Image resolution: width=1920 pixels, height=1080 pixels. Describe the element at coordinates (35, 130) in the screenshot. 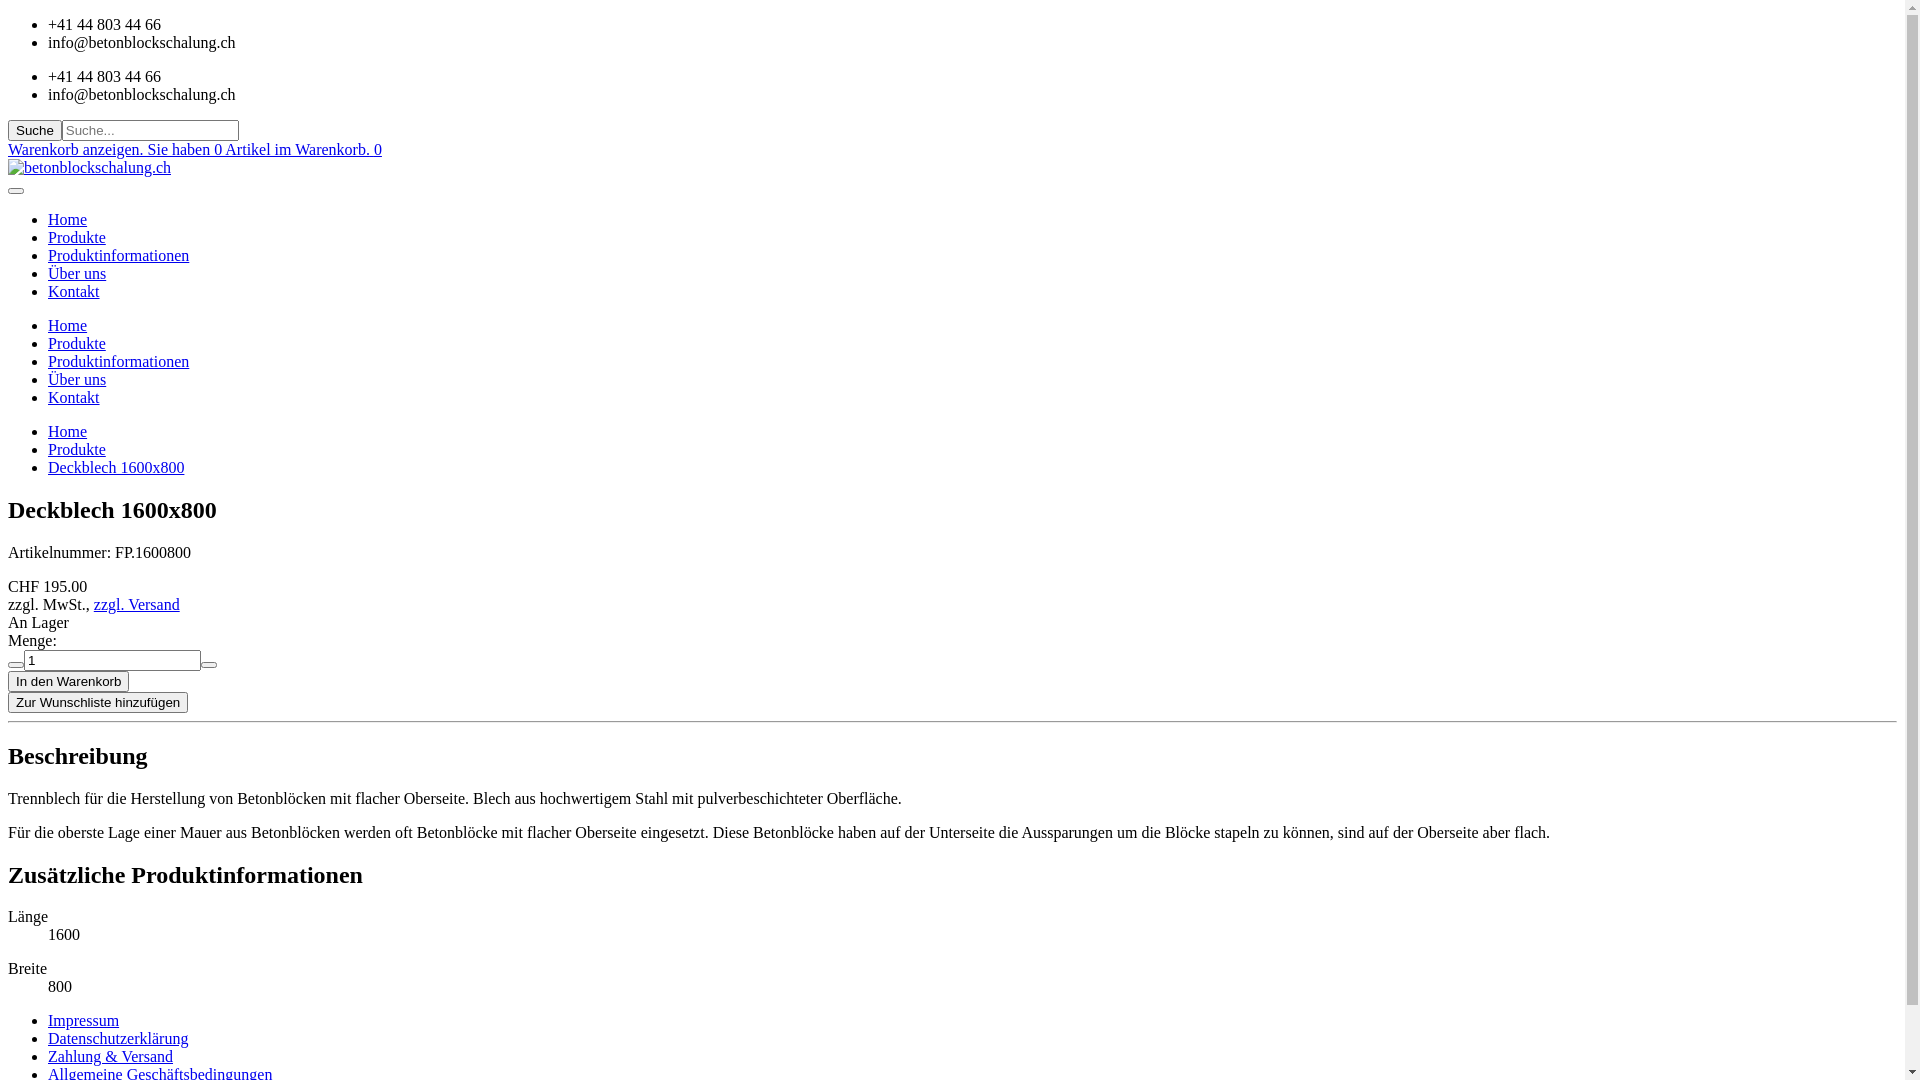

I see `Suche` at that location.